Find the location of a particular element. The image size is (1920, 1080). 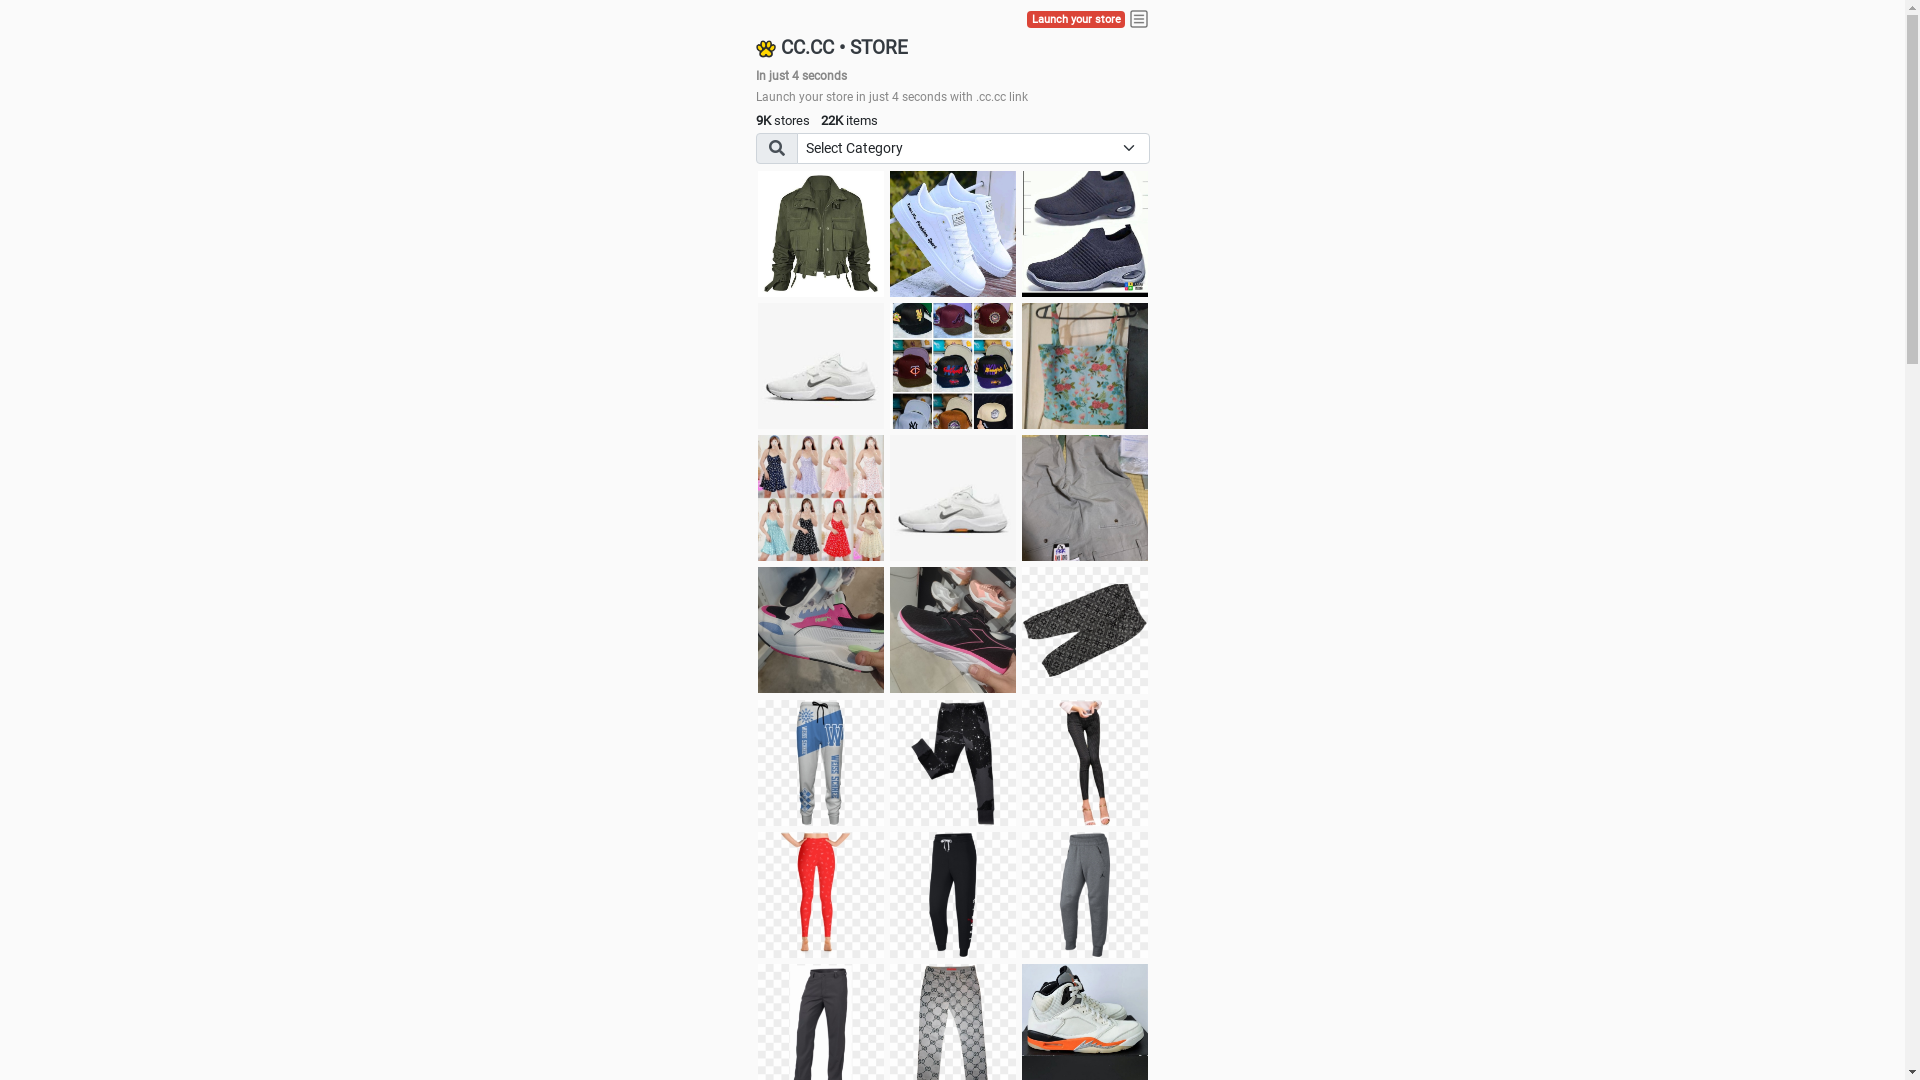

Things we need is located at coordinates (953, 366).